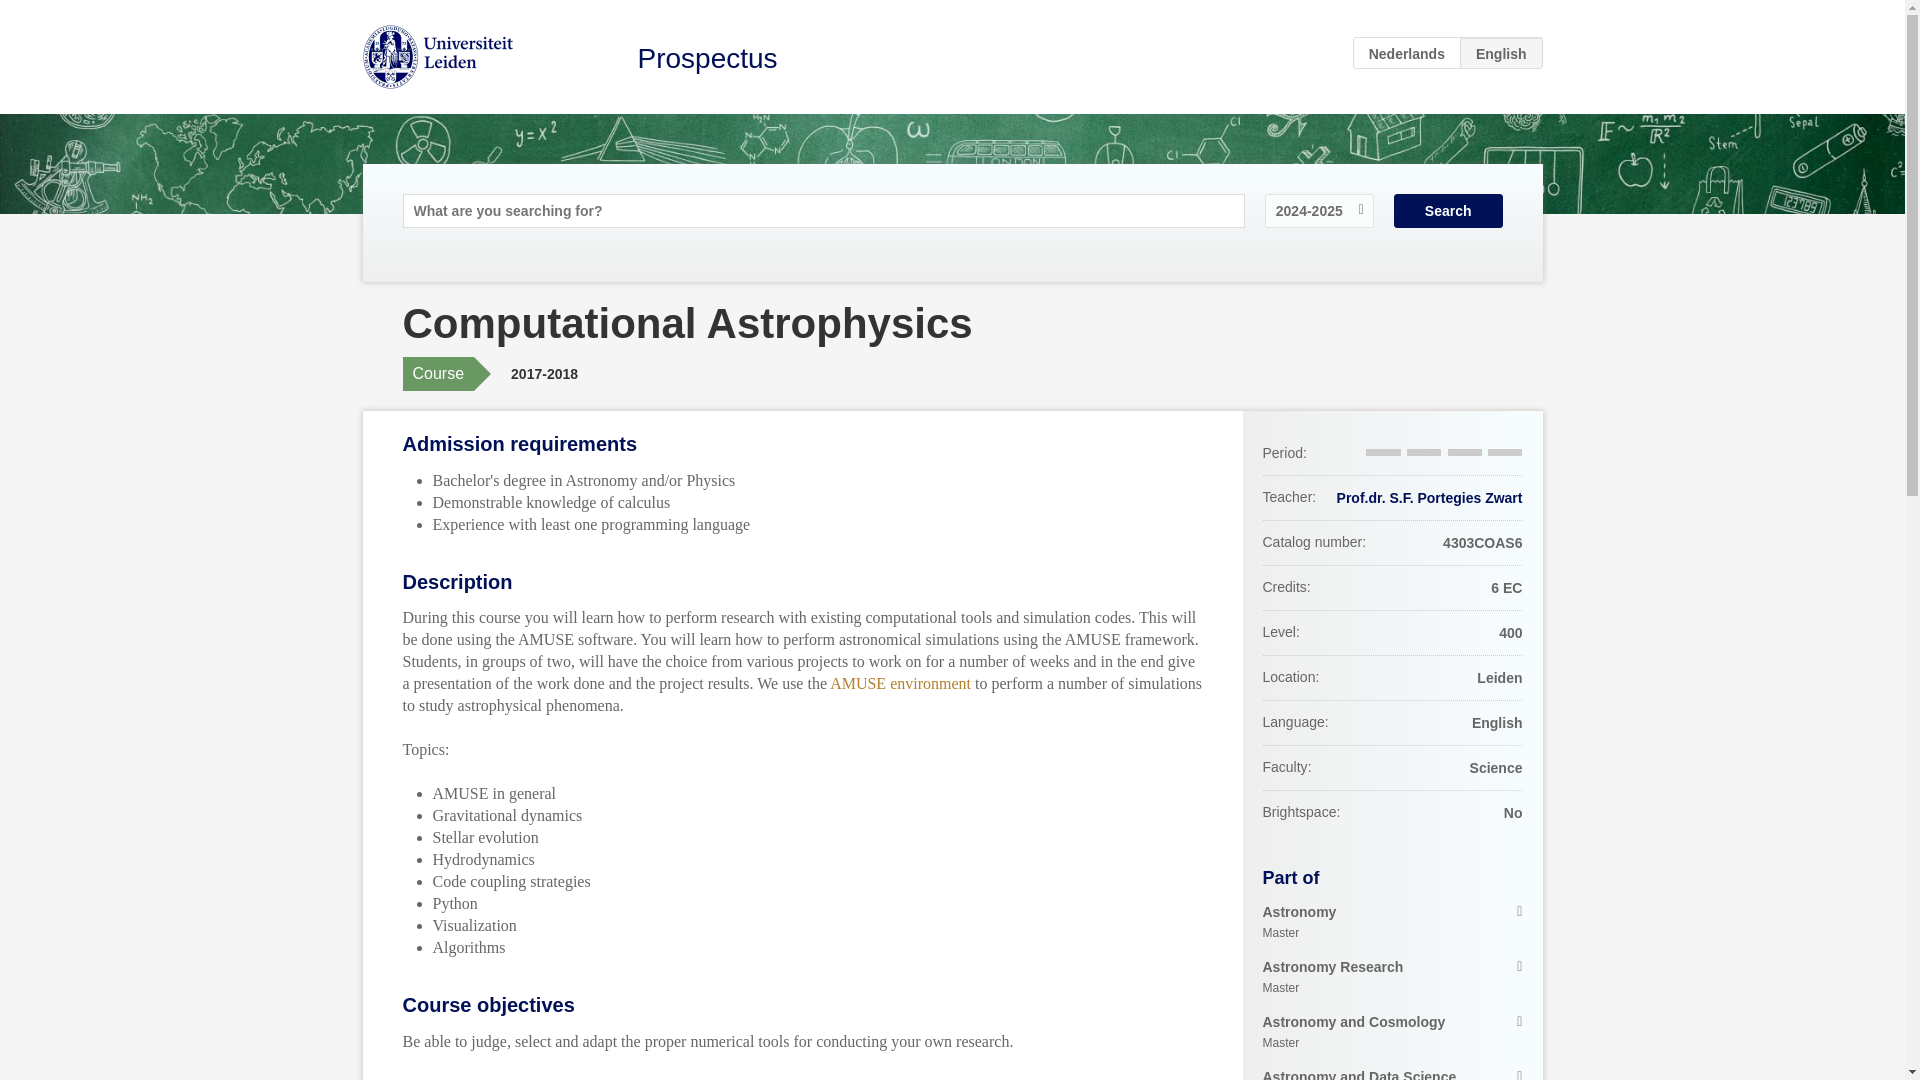  Describe the element at coordinates (1392, 978) in the screenshot. I see `NL` at that location.